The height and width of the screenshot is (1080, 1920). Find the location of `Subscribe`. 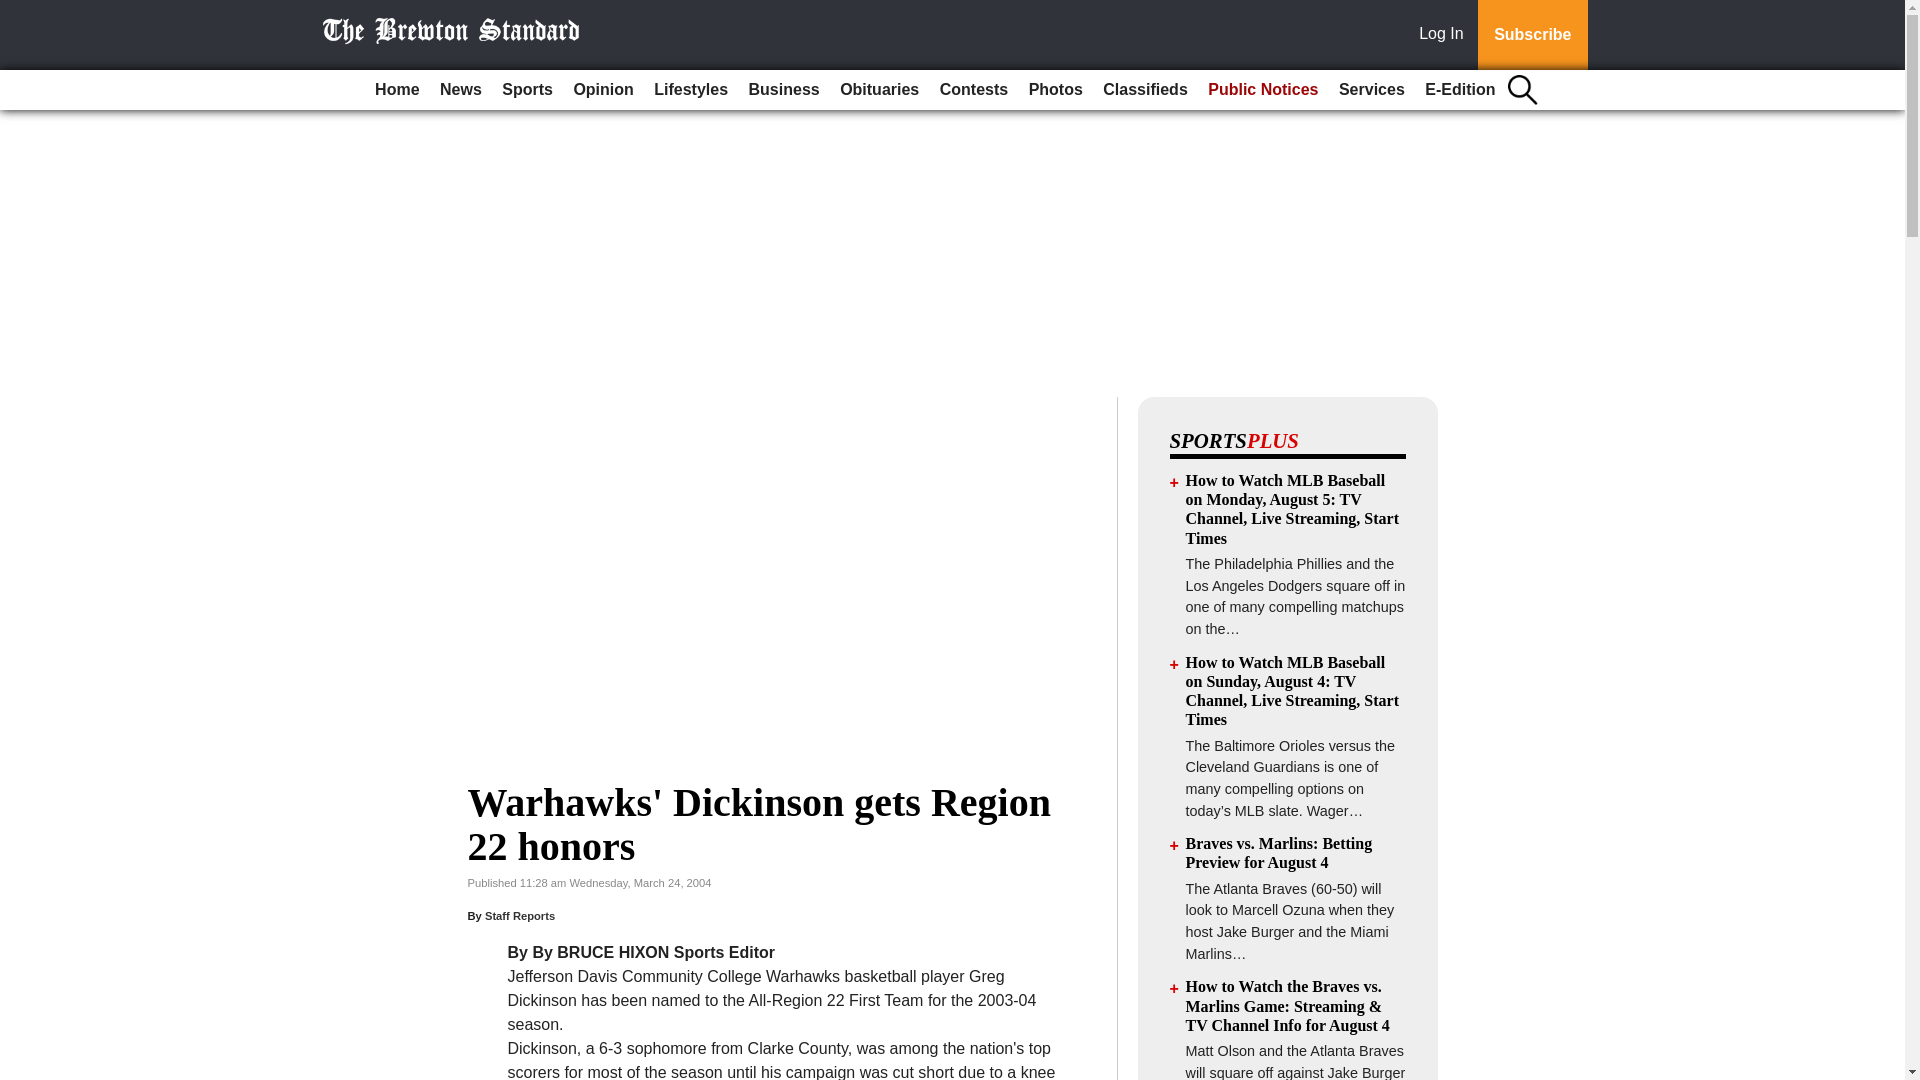

Subscribe is located at coordinates (1532, 35).